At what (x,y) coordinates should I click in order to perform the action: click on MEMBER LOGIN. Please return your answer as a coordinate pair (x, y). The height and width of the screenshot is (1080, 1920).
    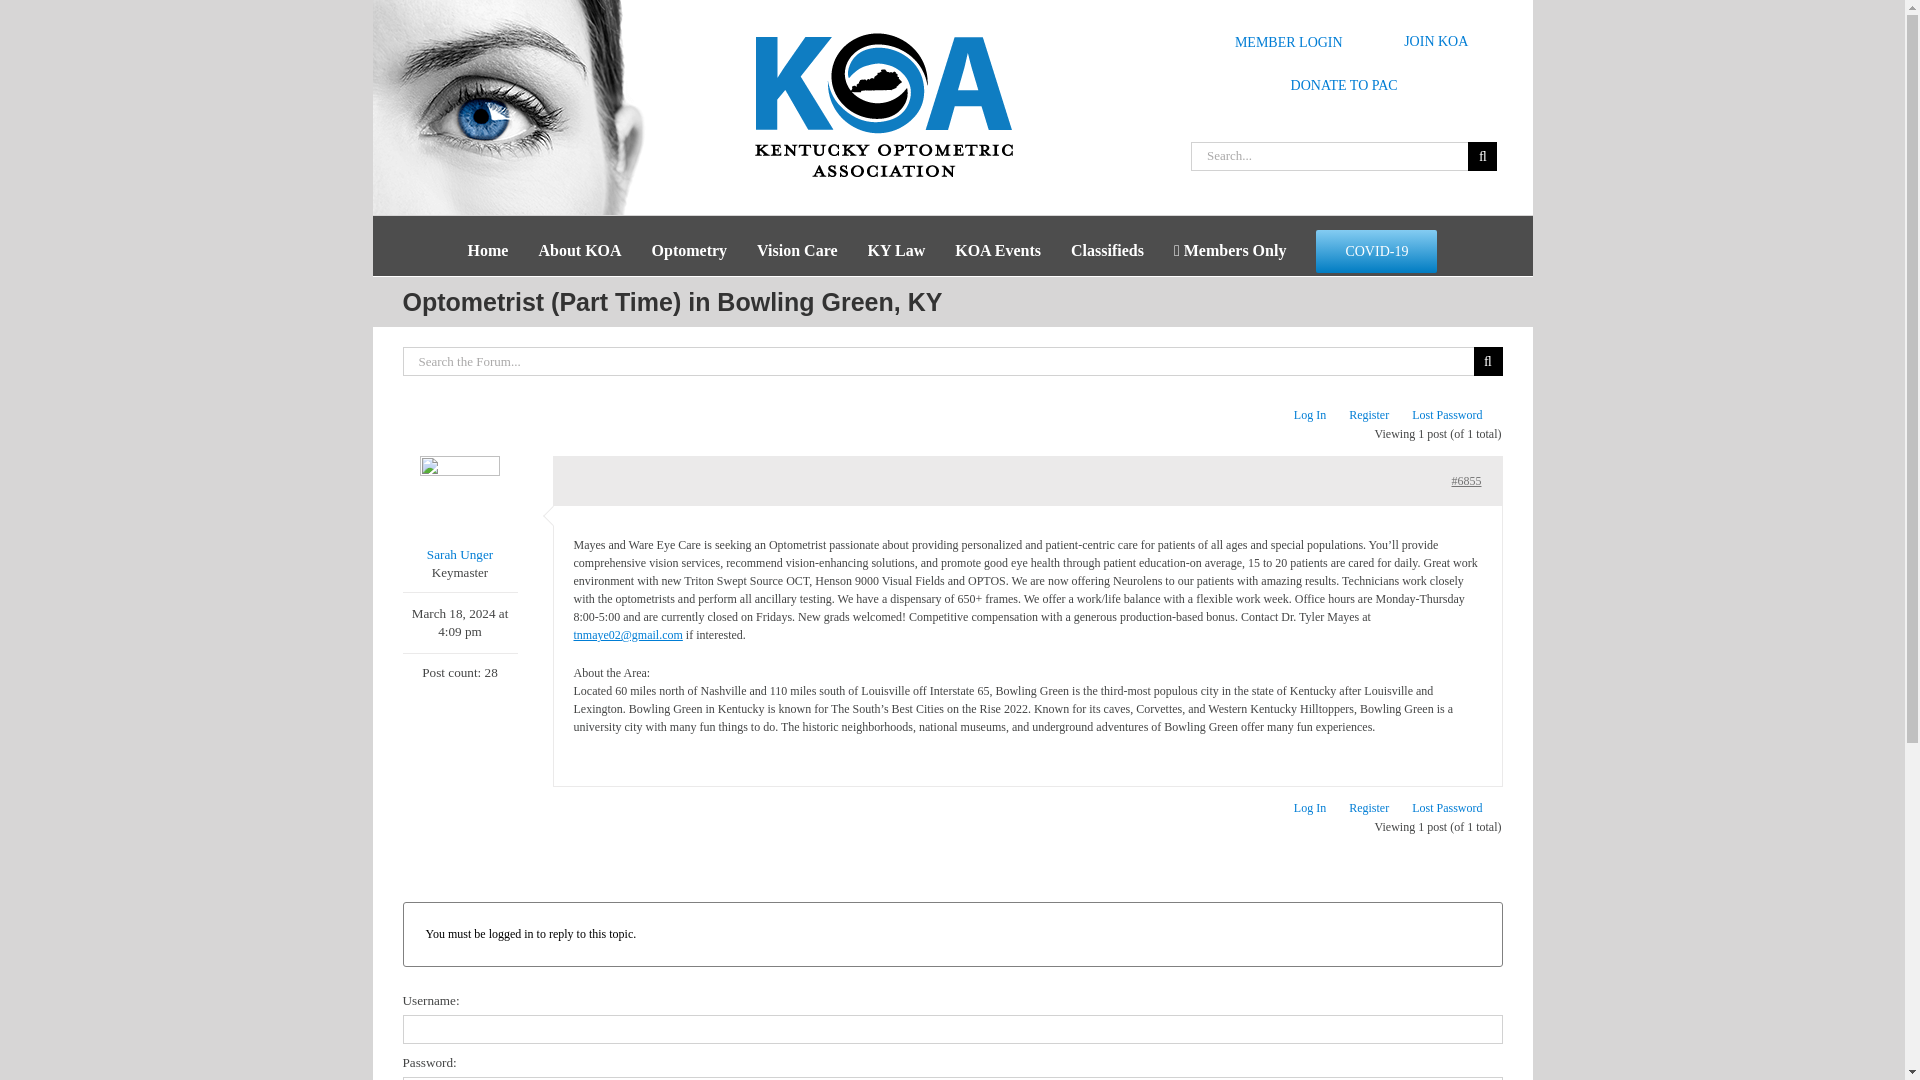
    Looking at the image, I should click on (1281, 41).